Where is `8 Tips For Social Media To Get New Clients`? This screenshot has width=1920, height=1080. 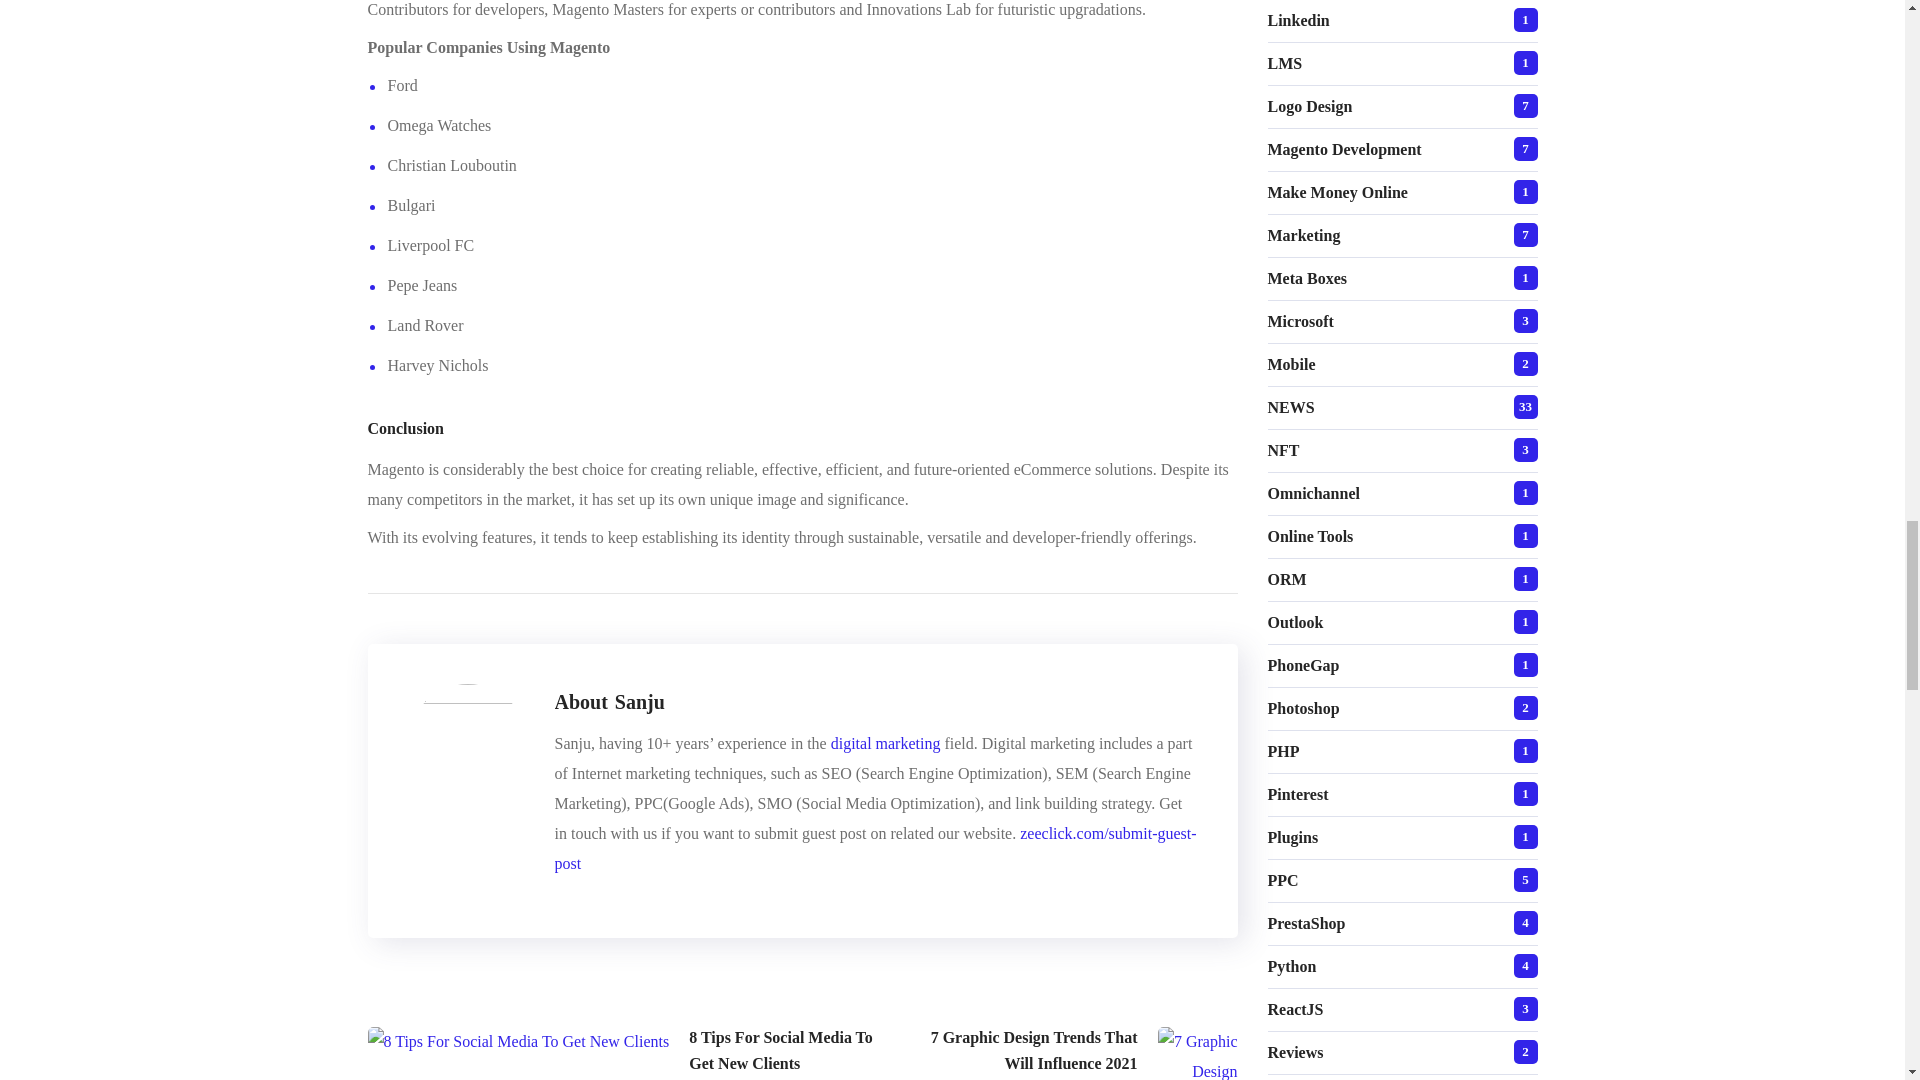
8 Tips For Social Media To Get New Clients is located at coordinates (634, 1052).